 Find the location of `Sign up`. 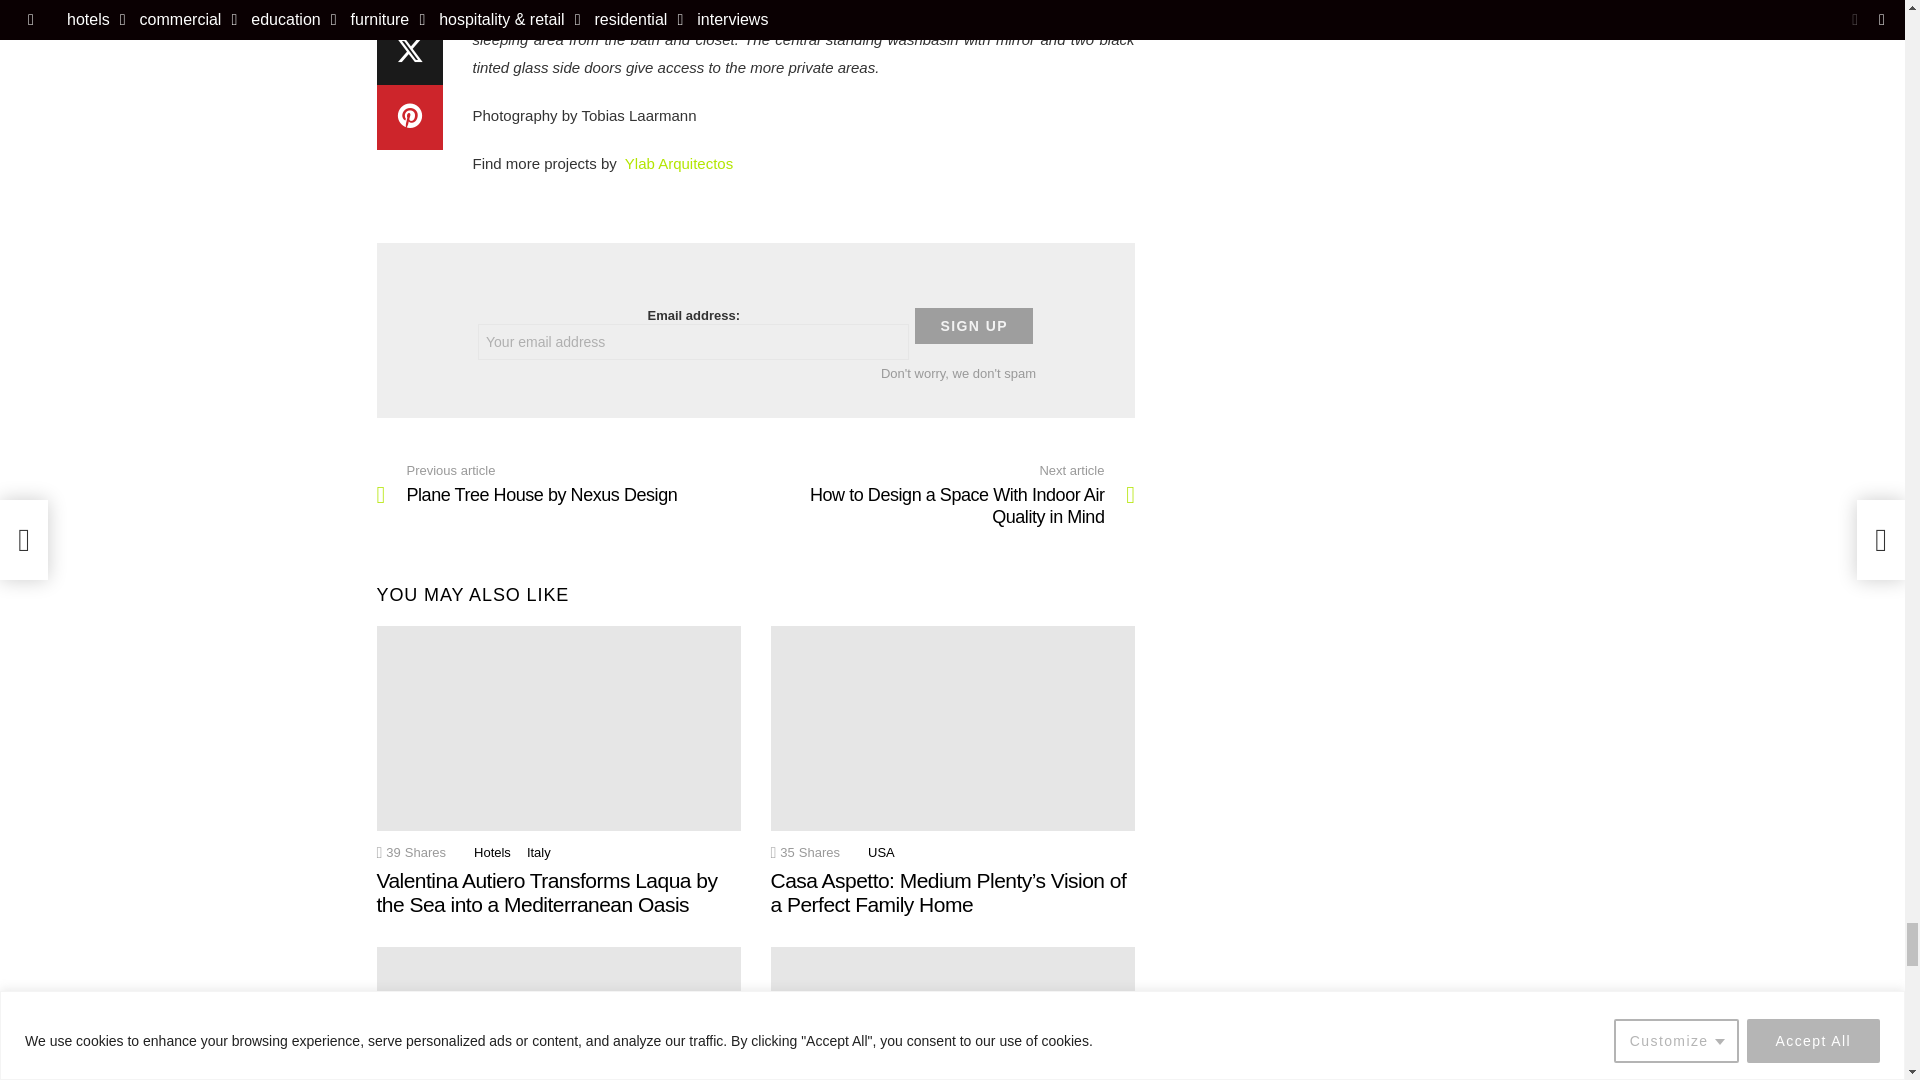

Sign up is located at coordinates (974, 326).